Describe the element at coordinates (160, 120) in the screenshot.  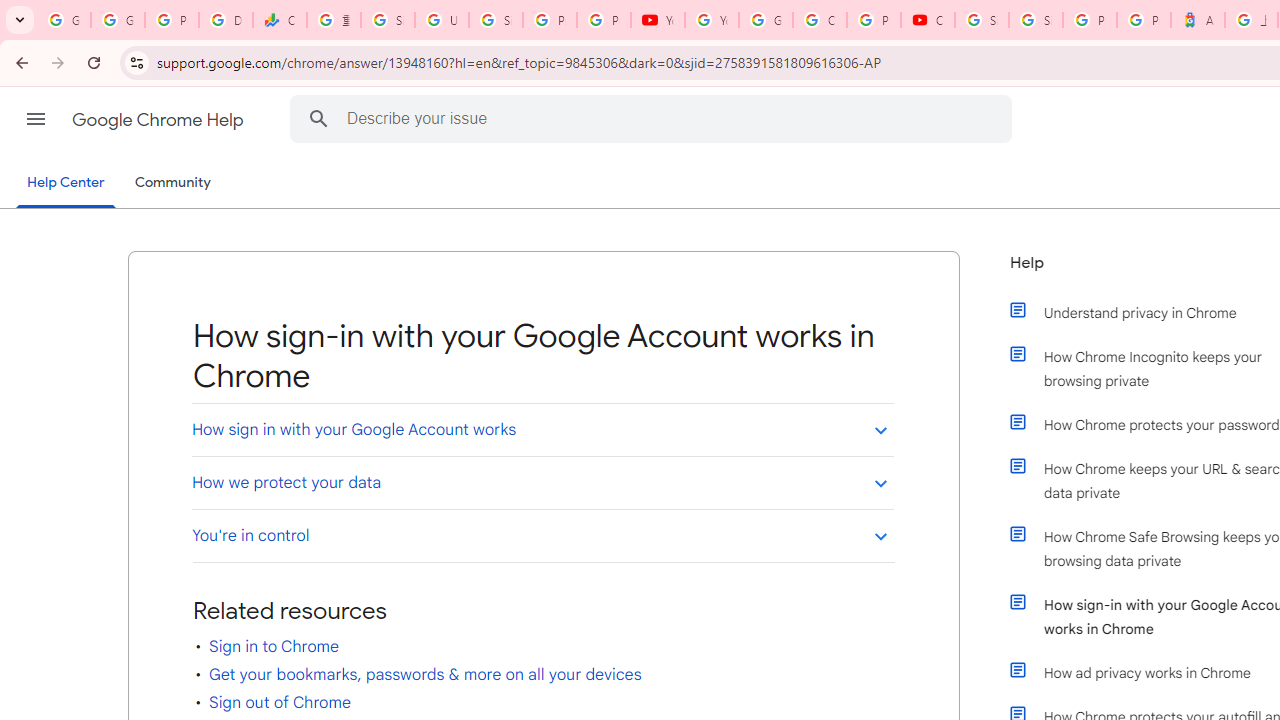
I see `Google Chrome Help` at that location.